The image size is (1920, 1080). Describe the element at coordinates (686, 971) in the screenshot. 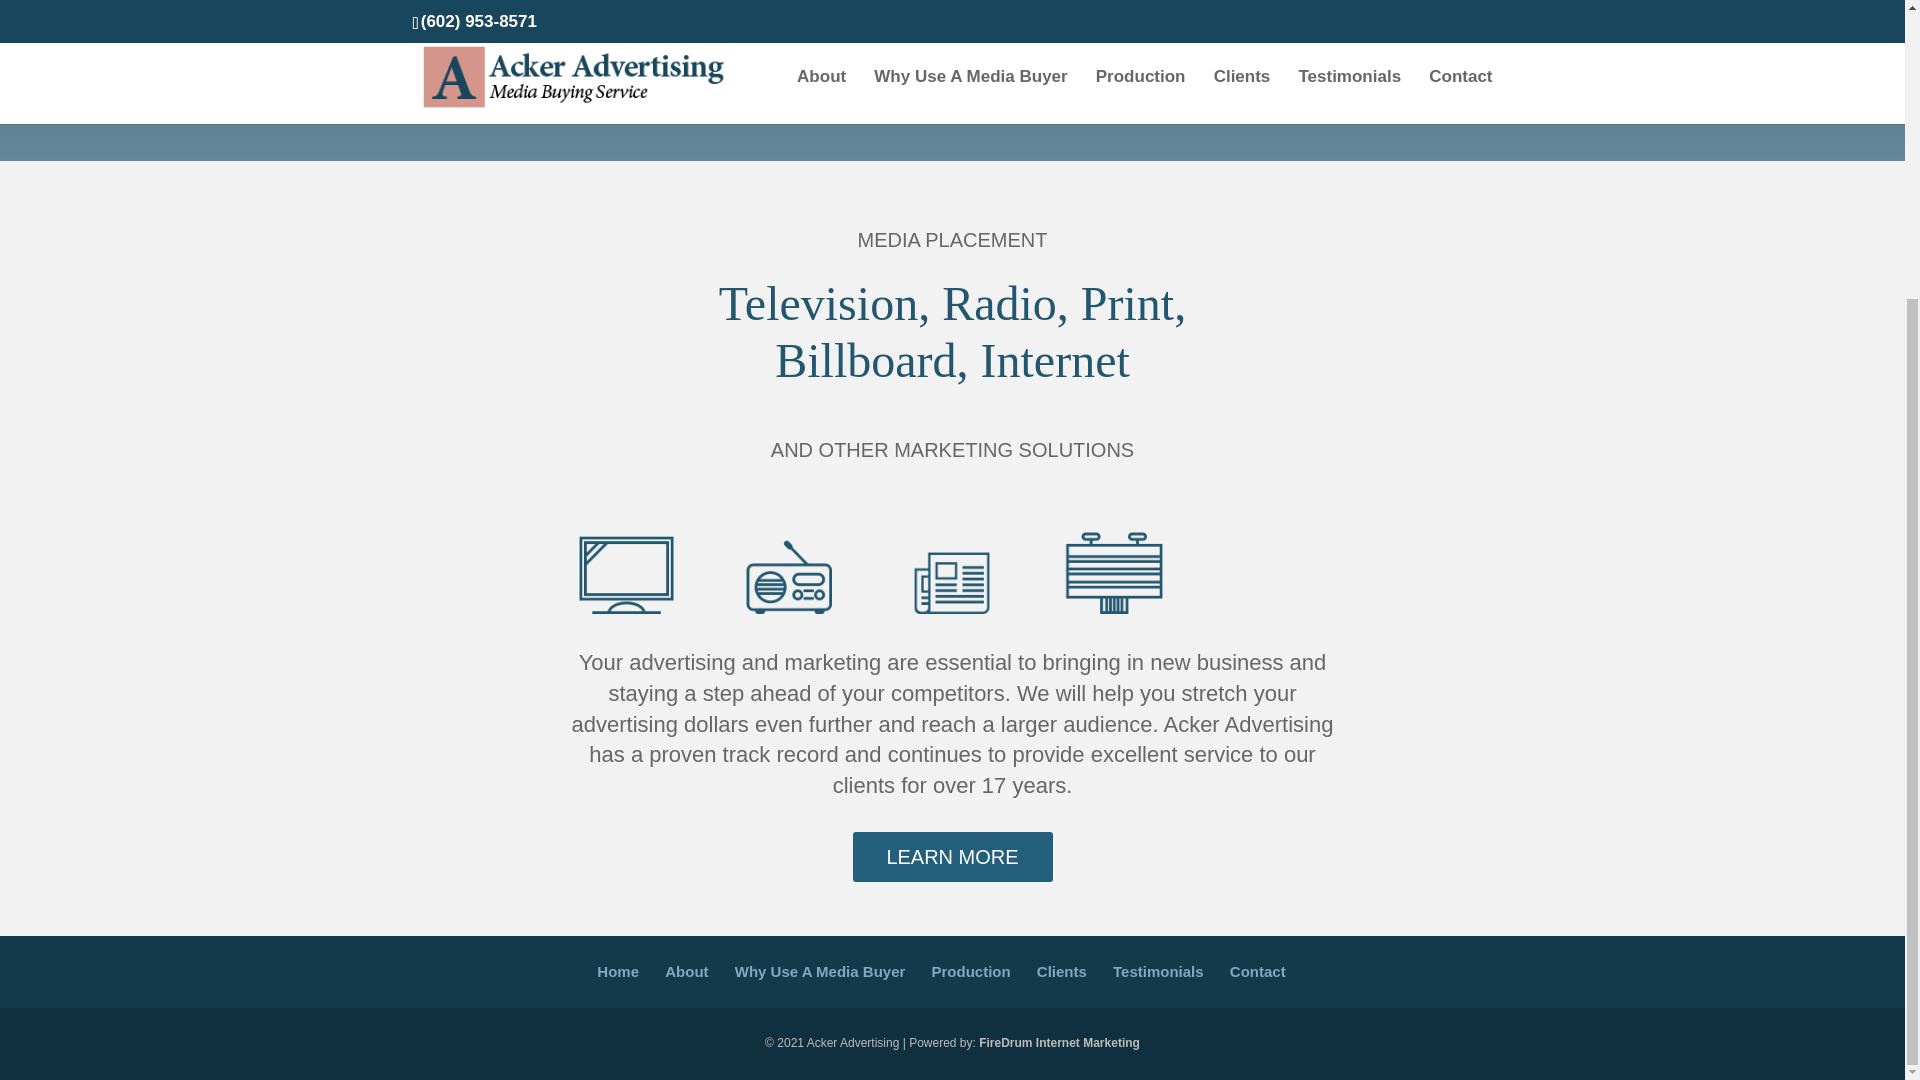

I see `About` at that location.